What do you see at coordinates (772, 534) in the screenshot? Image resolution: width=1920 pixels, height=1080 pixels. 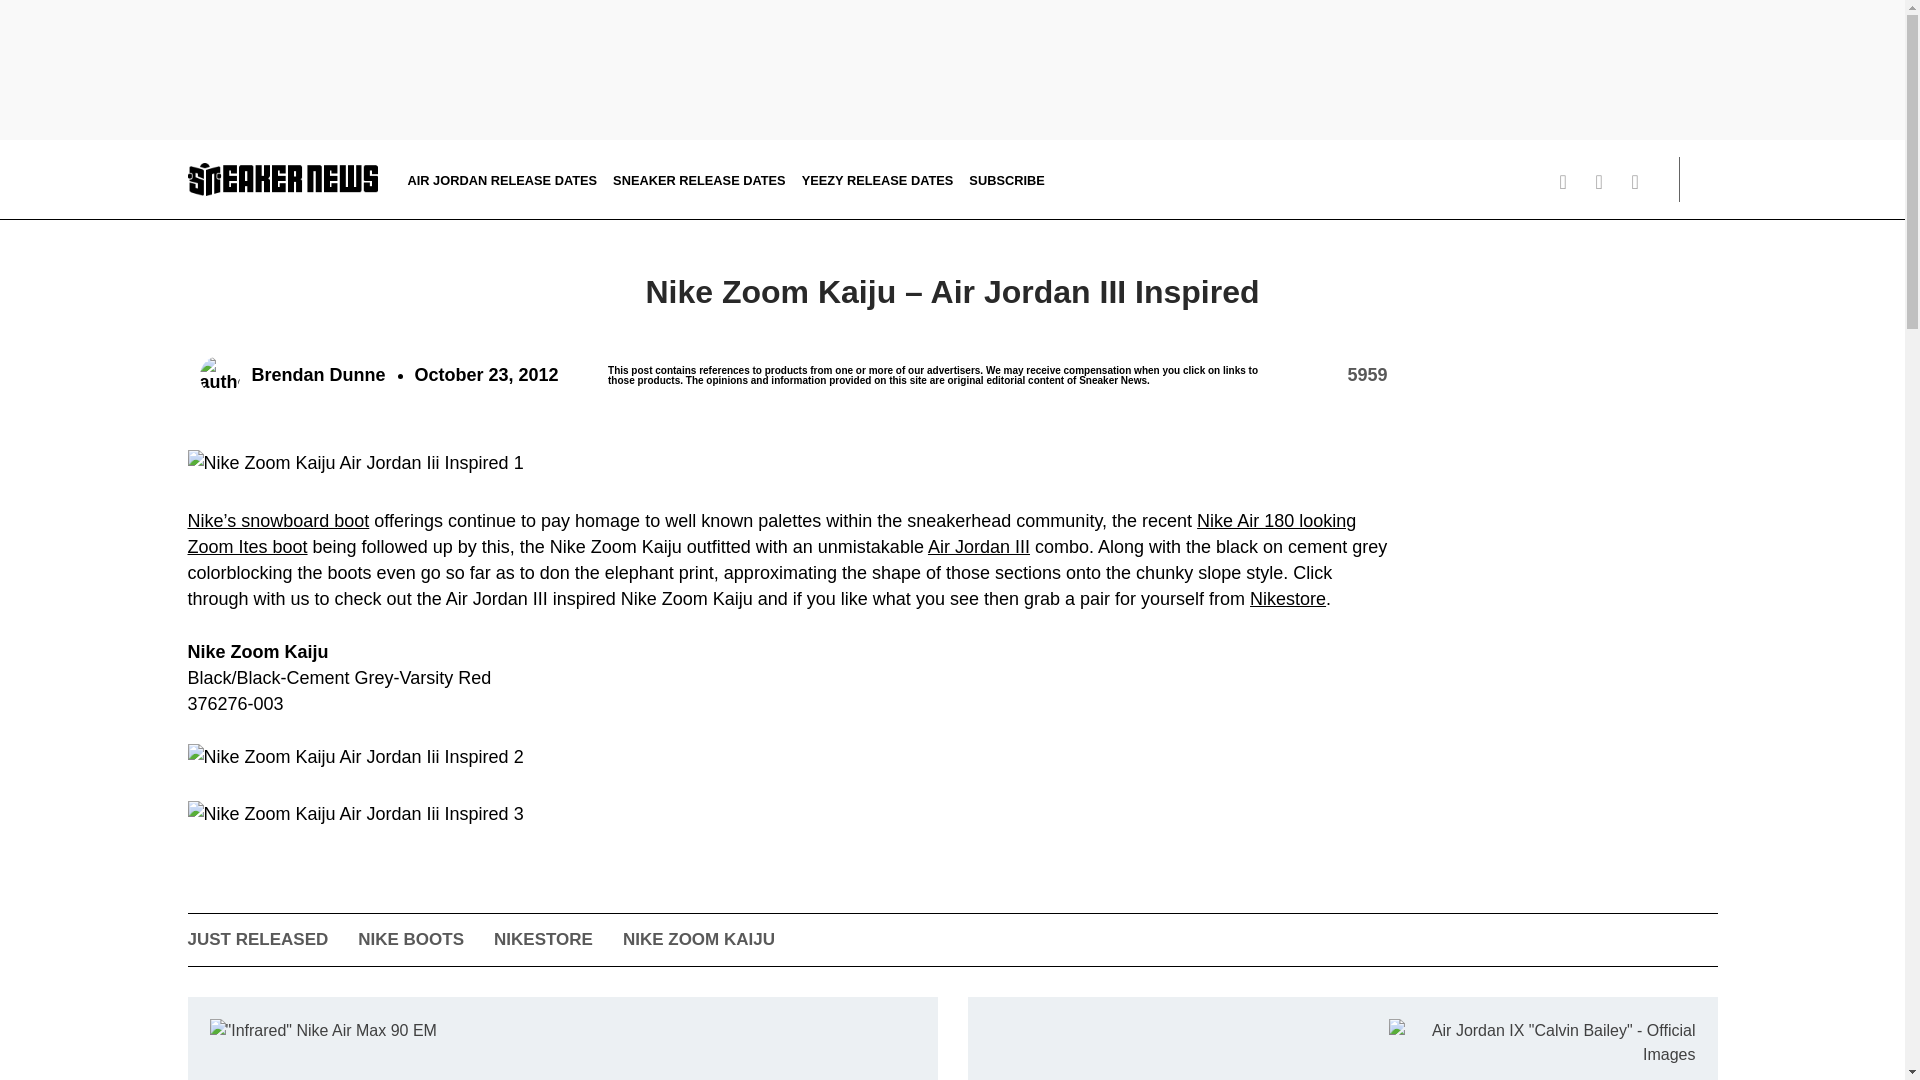 I see `Nike Air 180 looking Zoom Ites boot` at bounding box center [772, 534].